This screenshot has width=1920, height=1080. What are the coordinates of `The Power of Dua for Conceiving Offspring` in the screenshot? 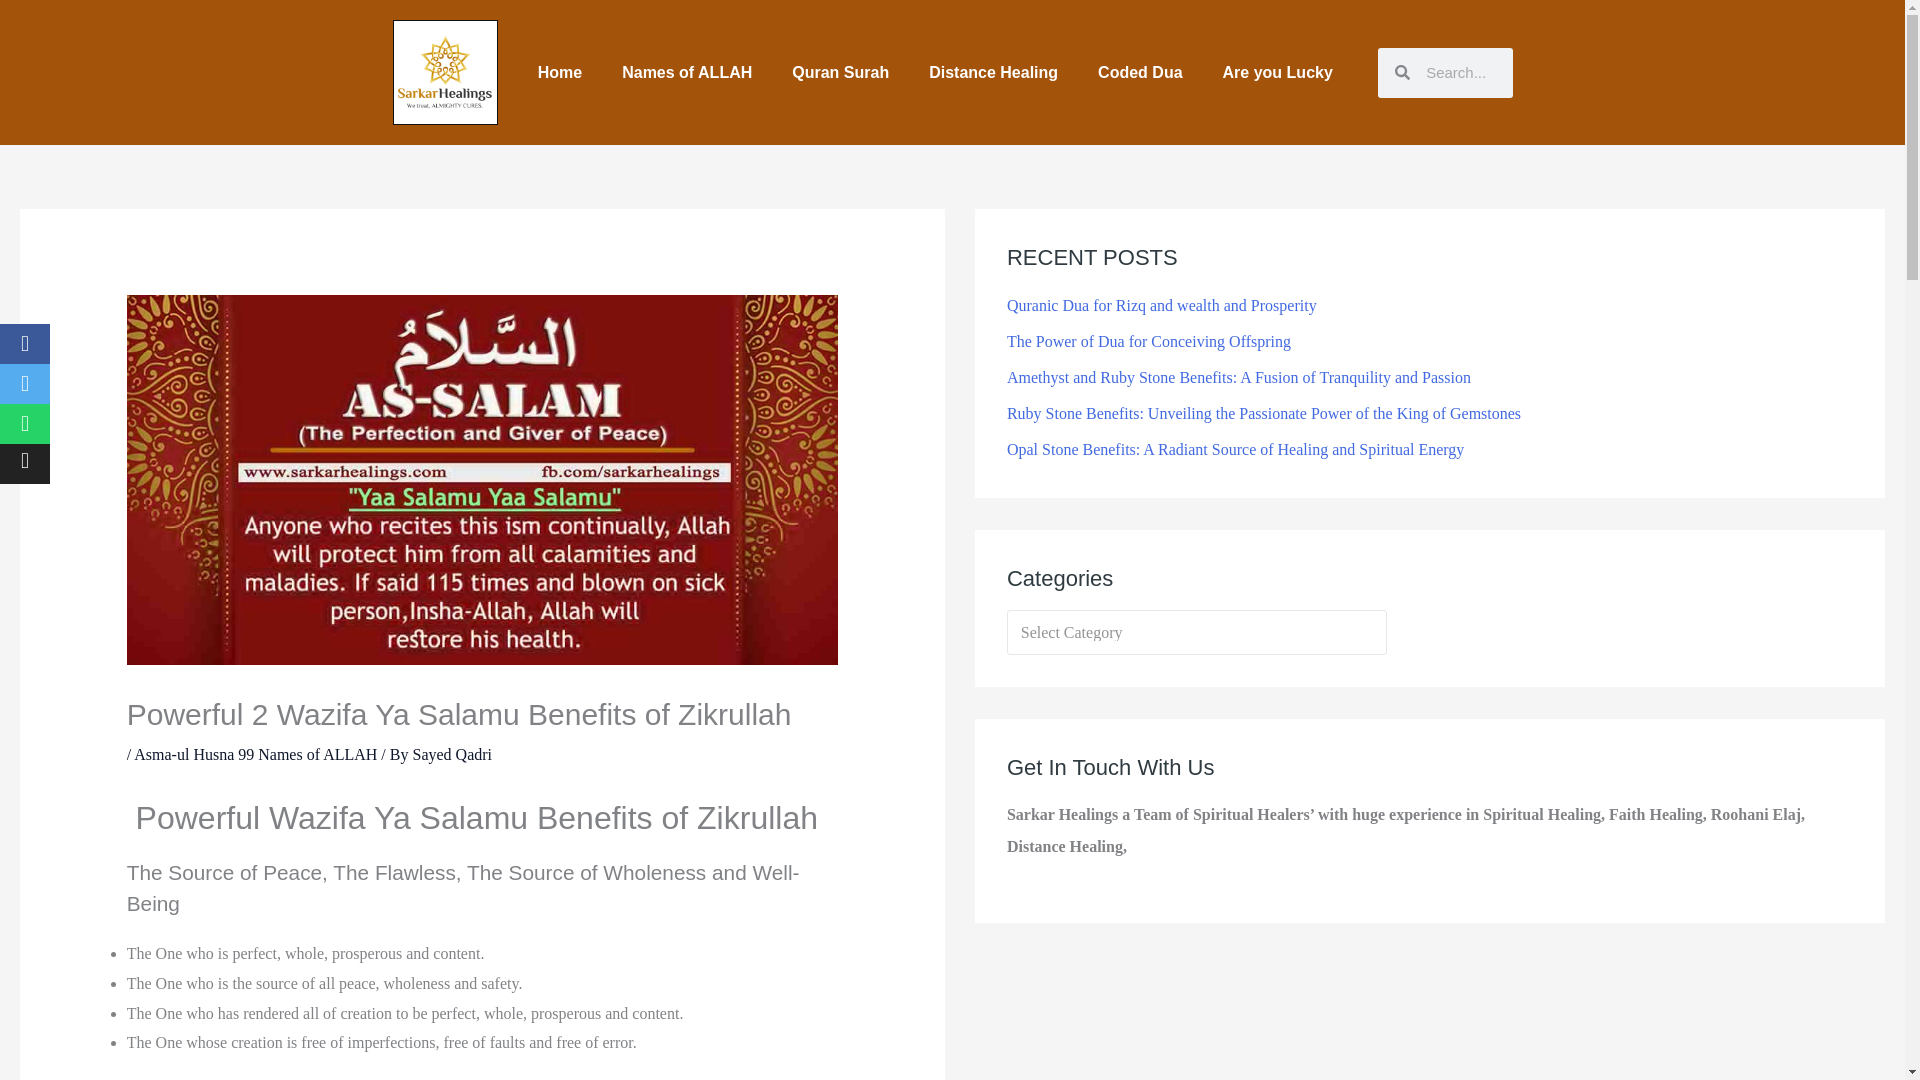 It's located at (1148, 340).